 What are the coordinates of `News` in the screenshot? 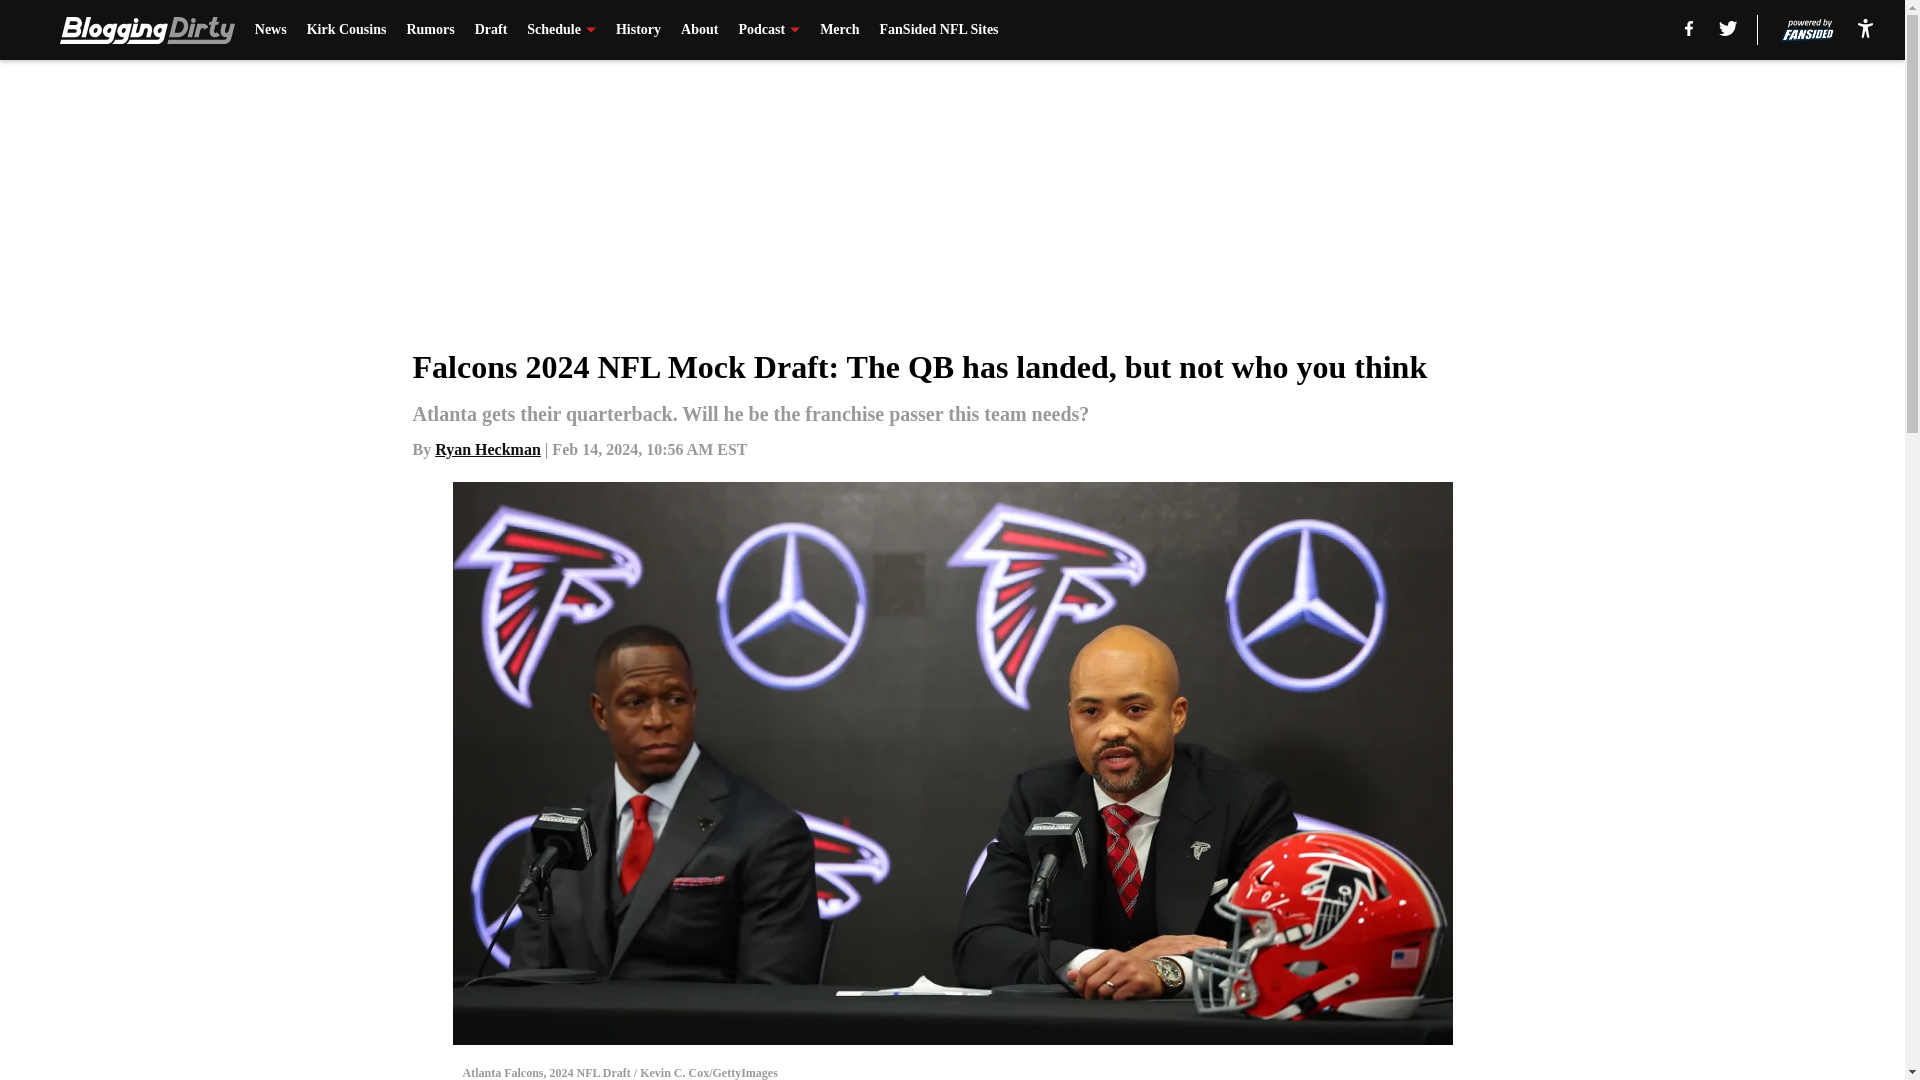 It's located at (270, 30).